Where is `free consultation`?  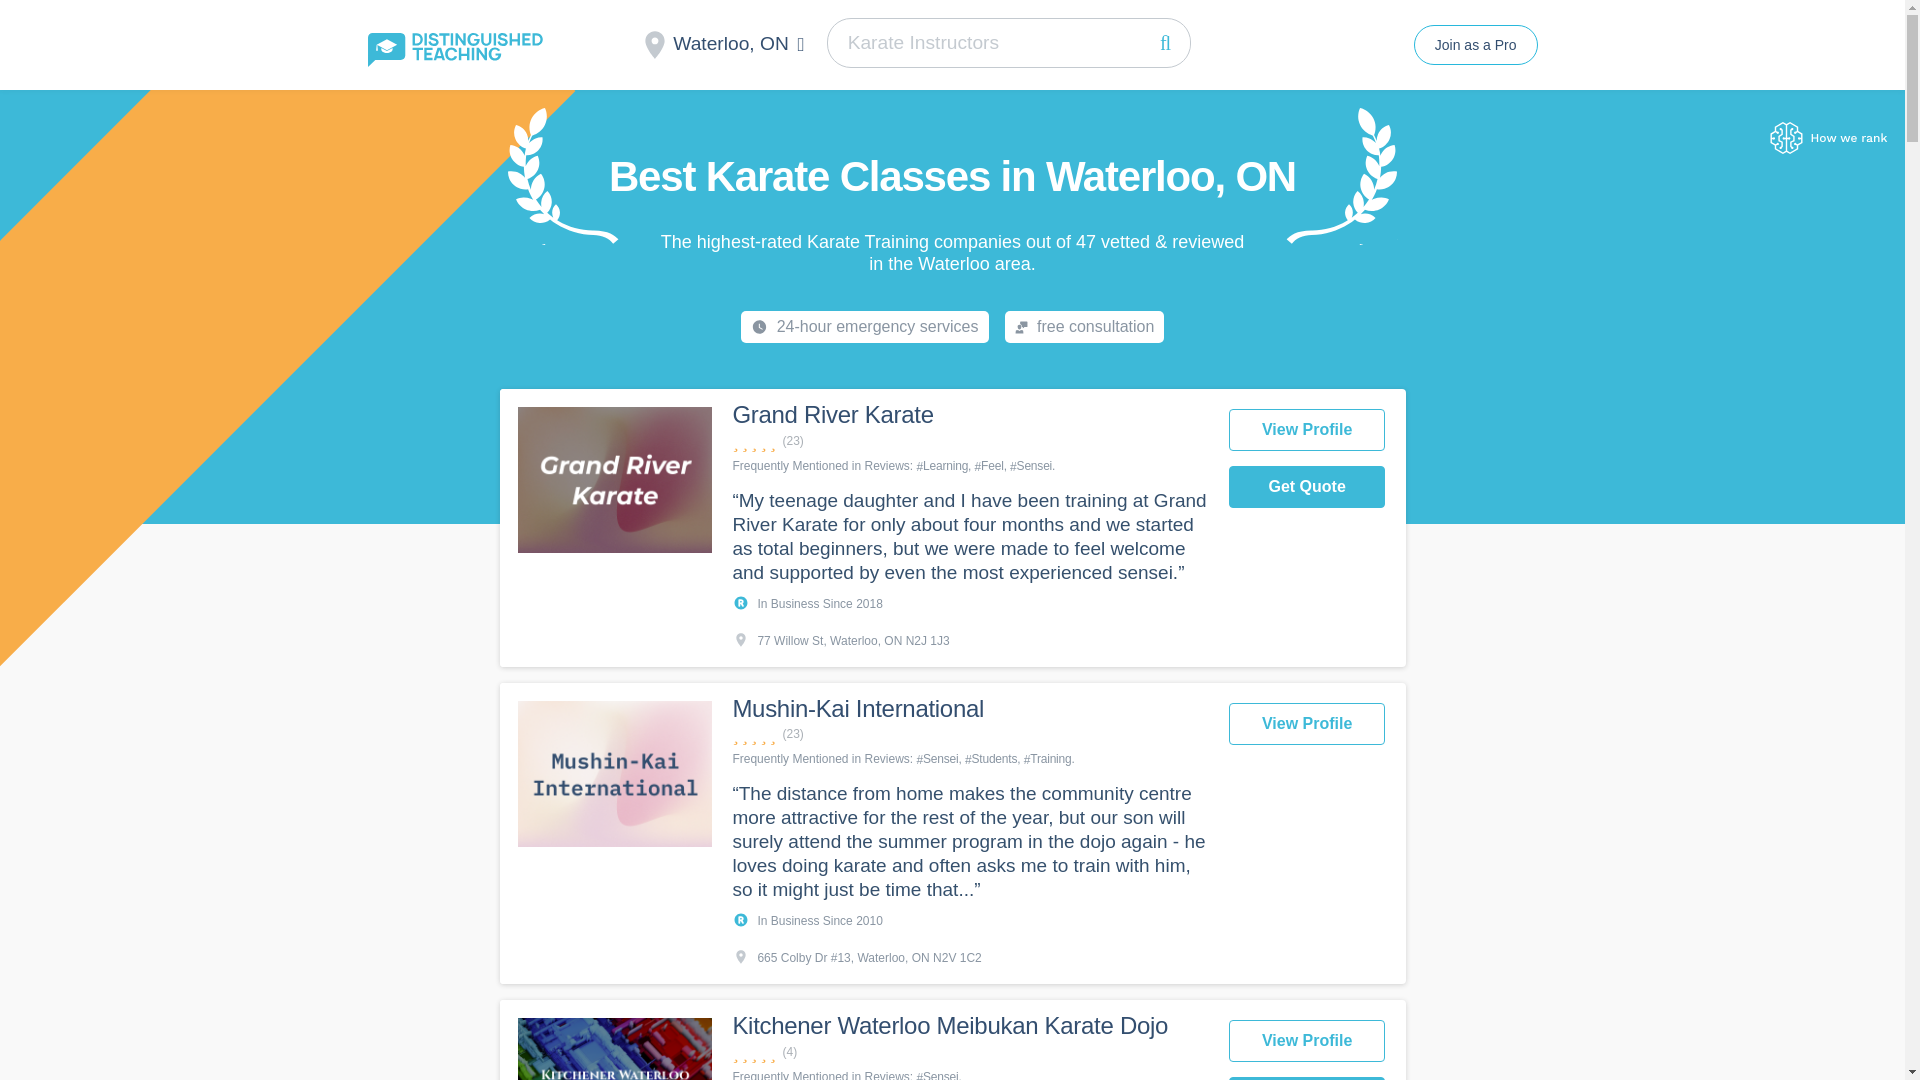
free consultation is located at coordinates (1084, 327).